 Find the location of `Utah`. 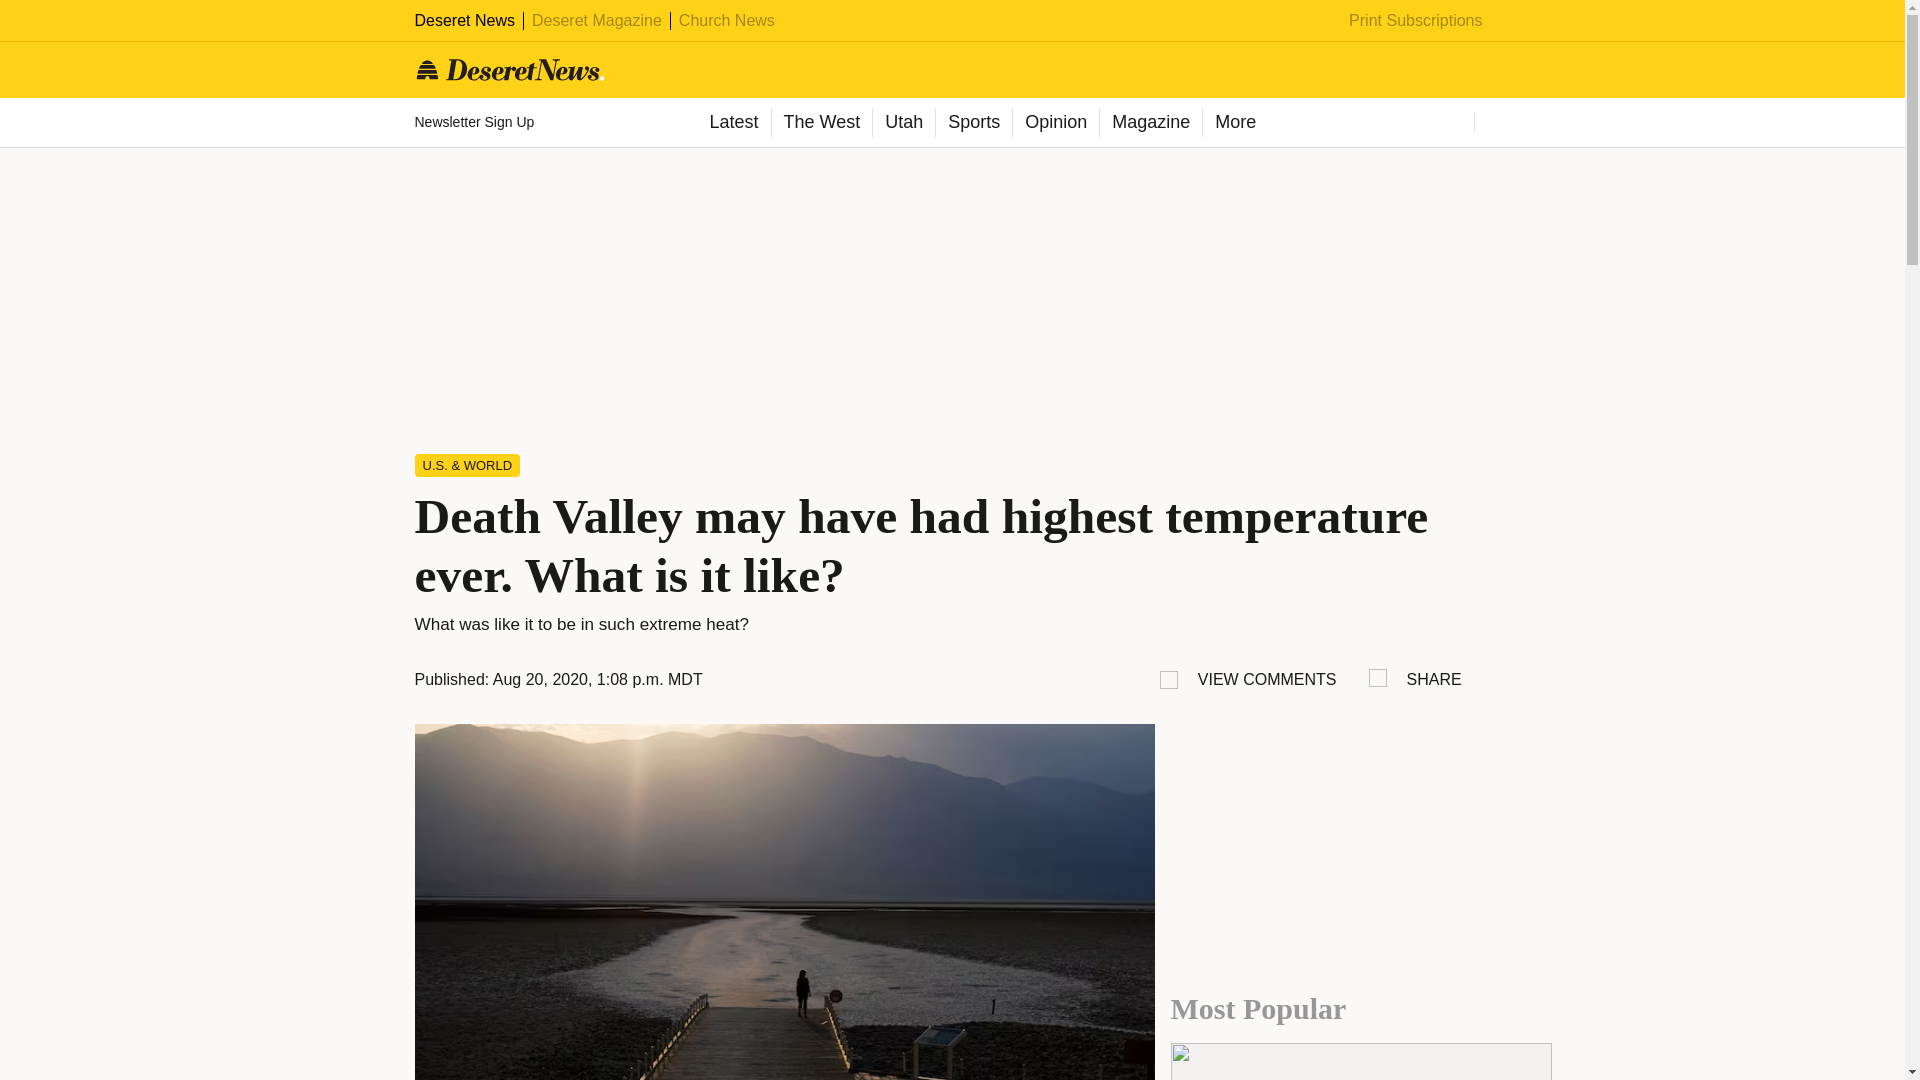

Utah is located at coordinates (903, 122).